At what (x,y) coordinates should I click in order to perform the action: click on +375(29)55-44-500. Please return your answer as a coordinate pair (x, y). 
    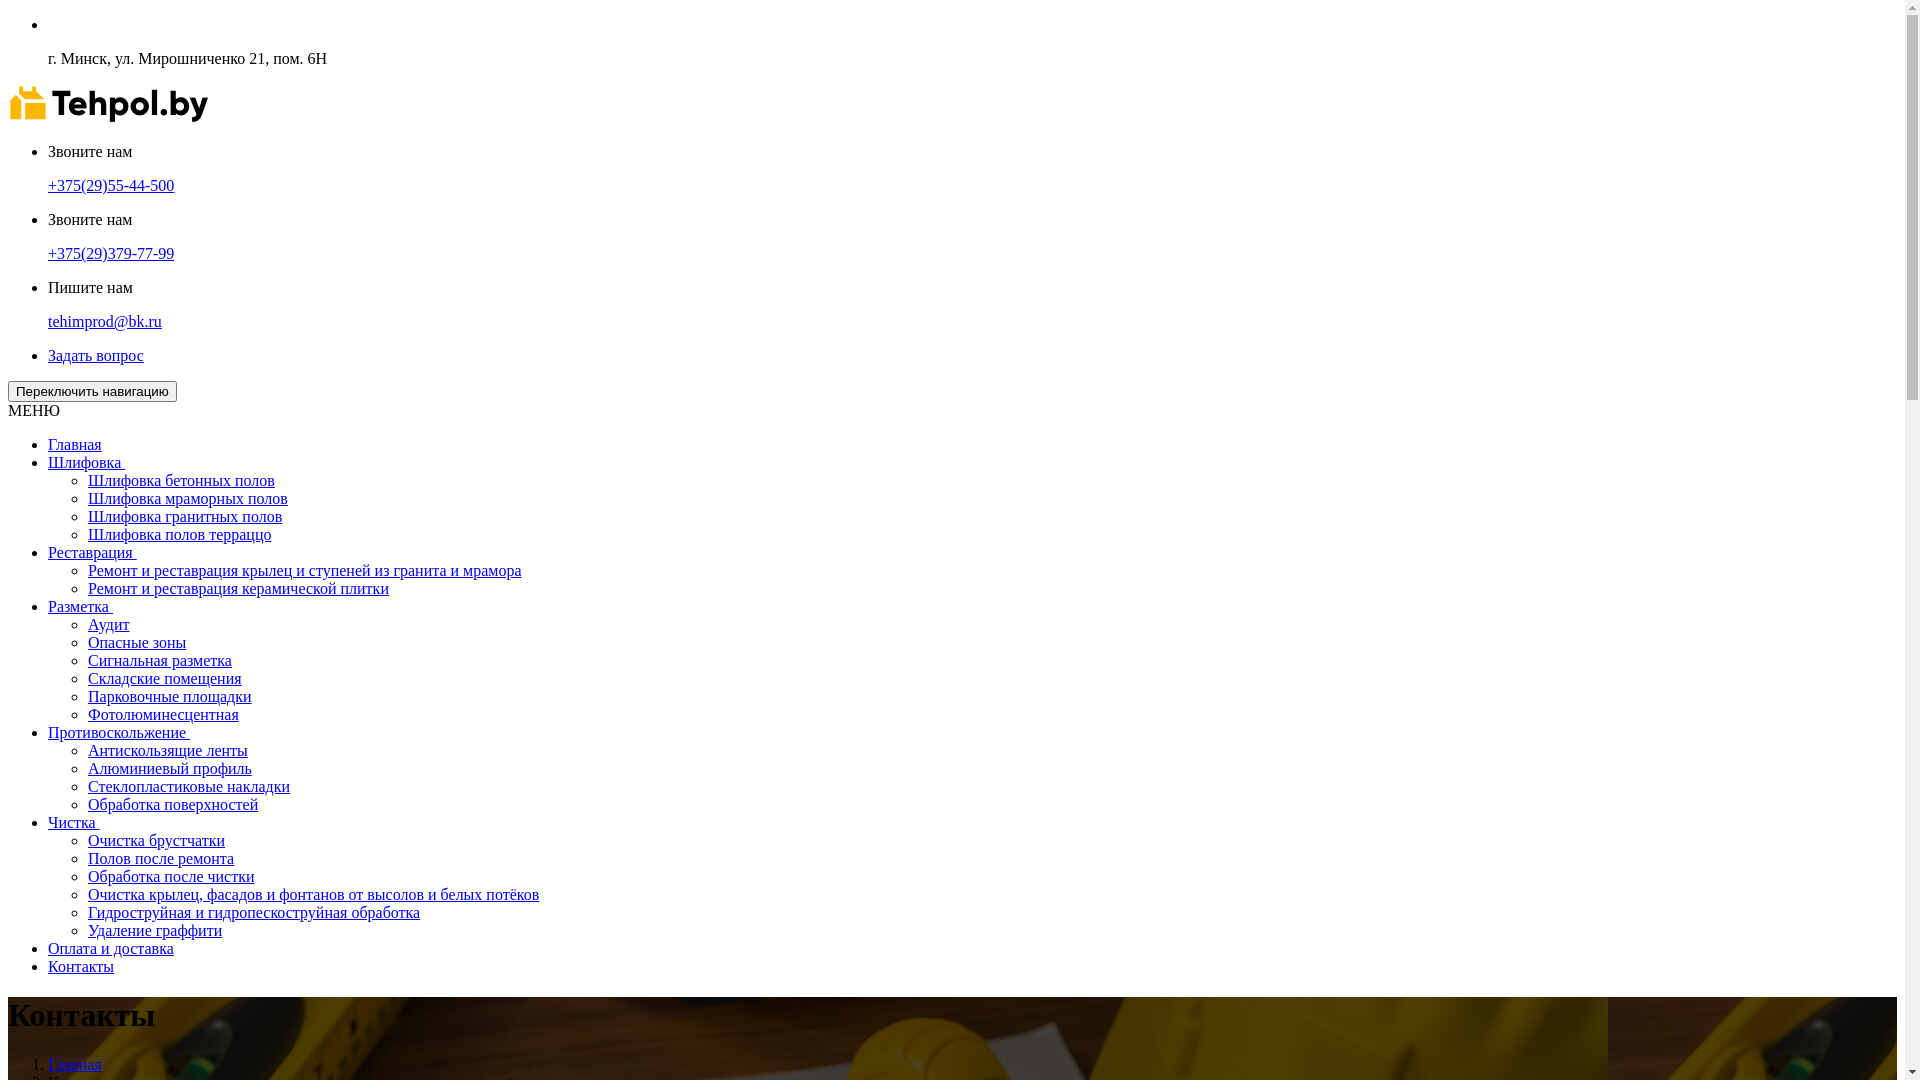
    Looking at the image, I should click on (111, 186).